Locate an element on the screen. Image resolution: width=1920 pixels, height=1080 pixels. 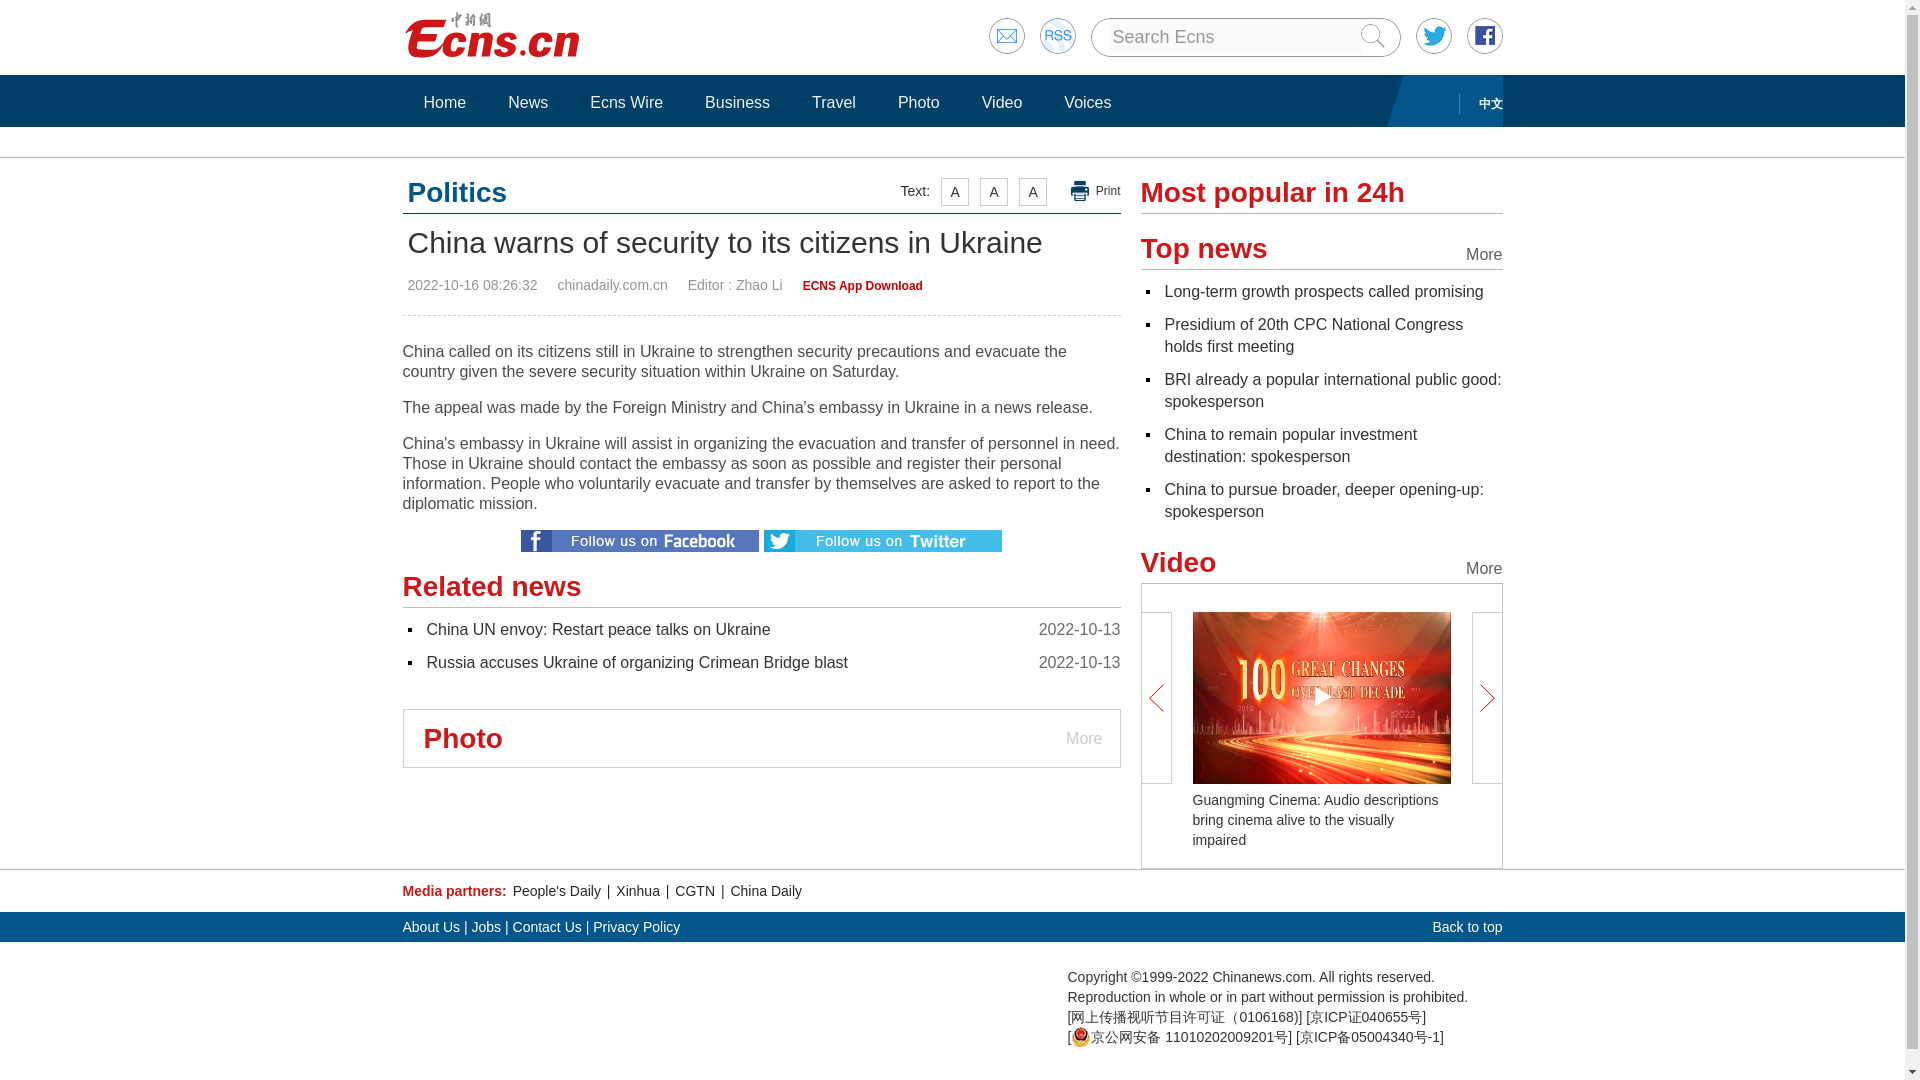
Travel is located at coordinates (834, 102).